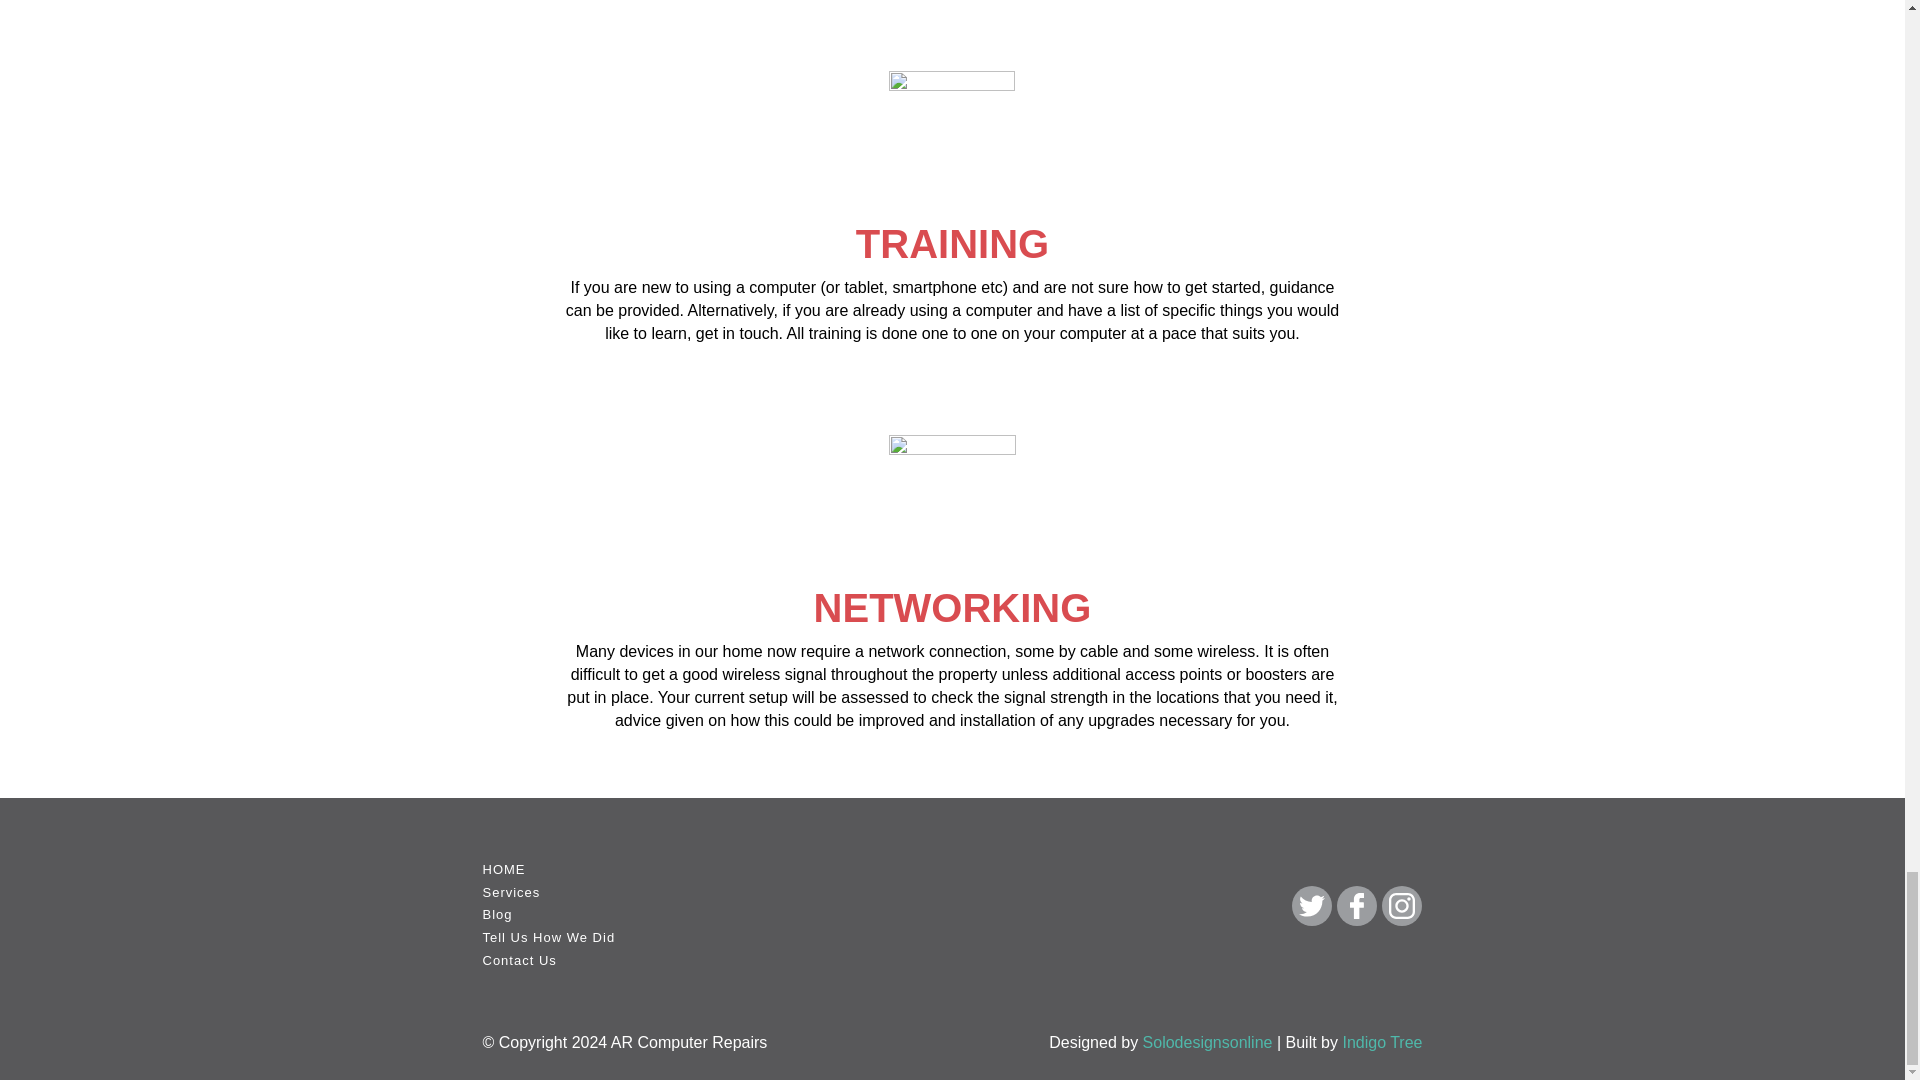  What do you see at coordinates (548, 937) in the screenshot?
I see `Tell Us How We Did` at bounding box center [548, 937].